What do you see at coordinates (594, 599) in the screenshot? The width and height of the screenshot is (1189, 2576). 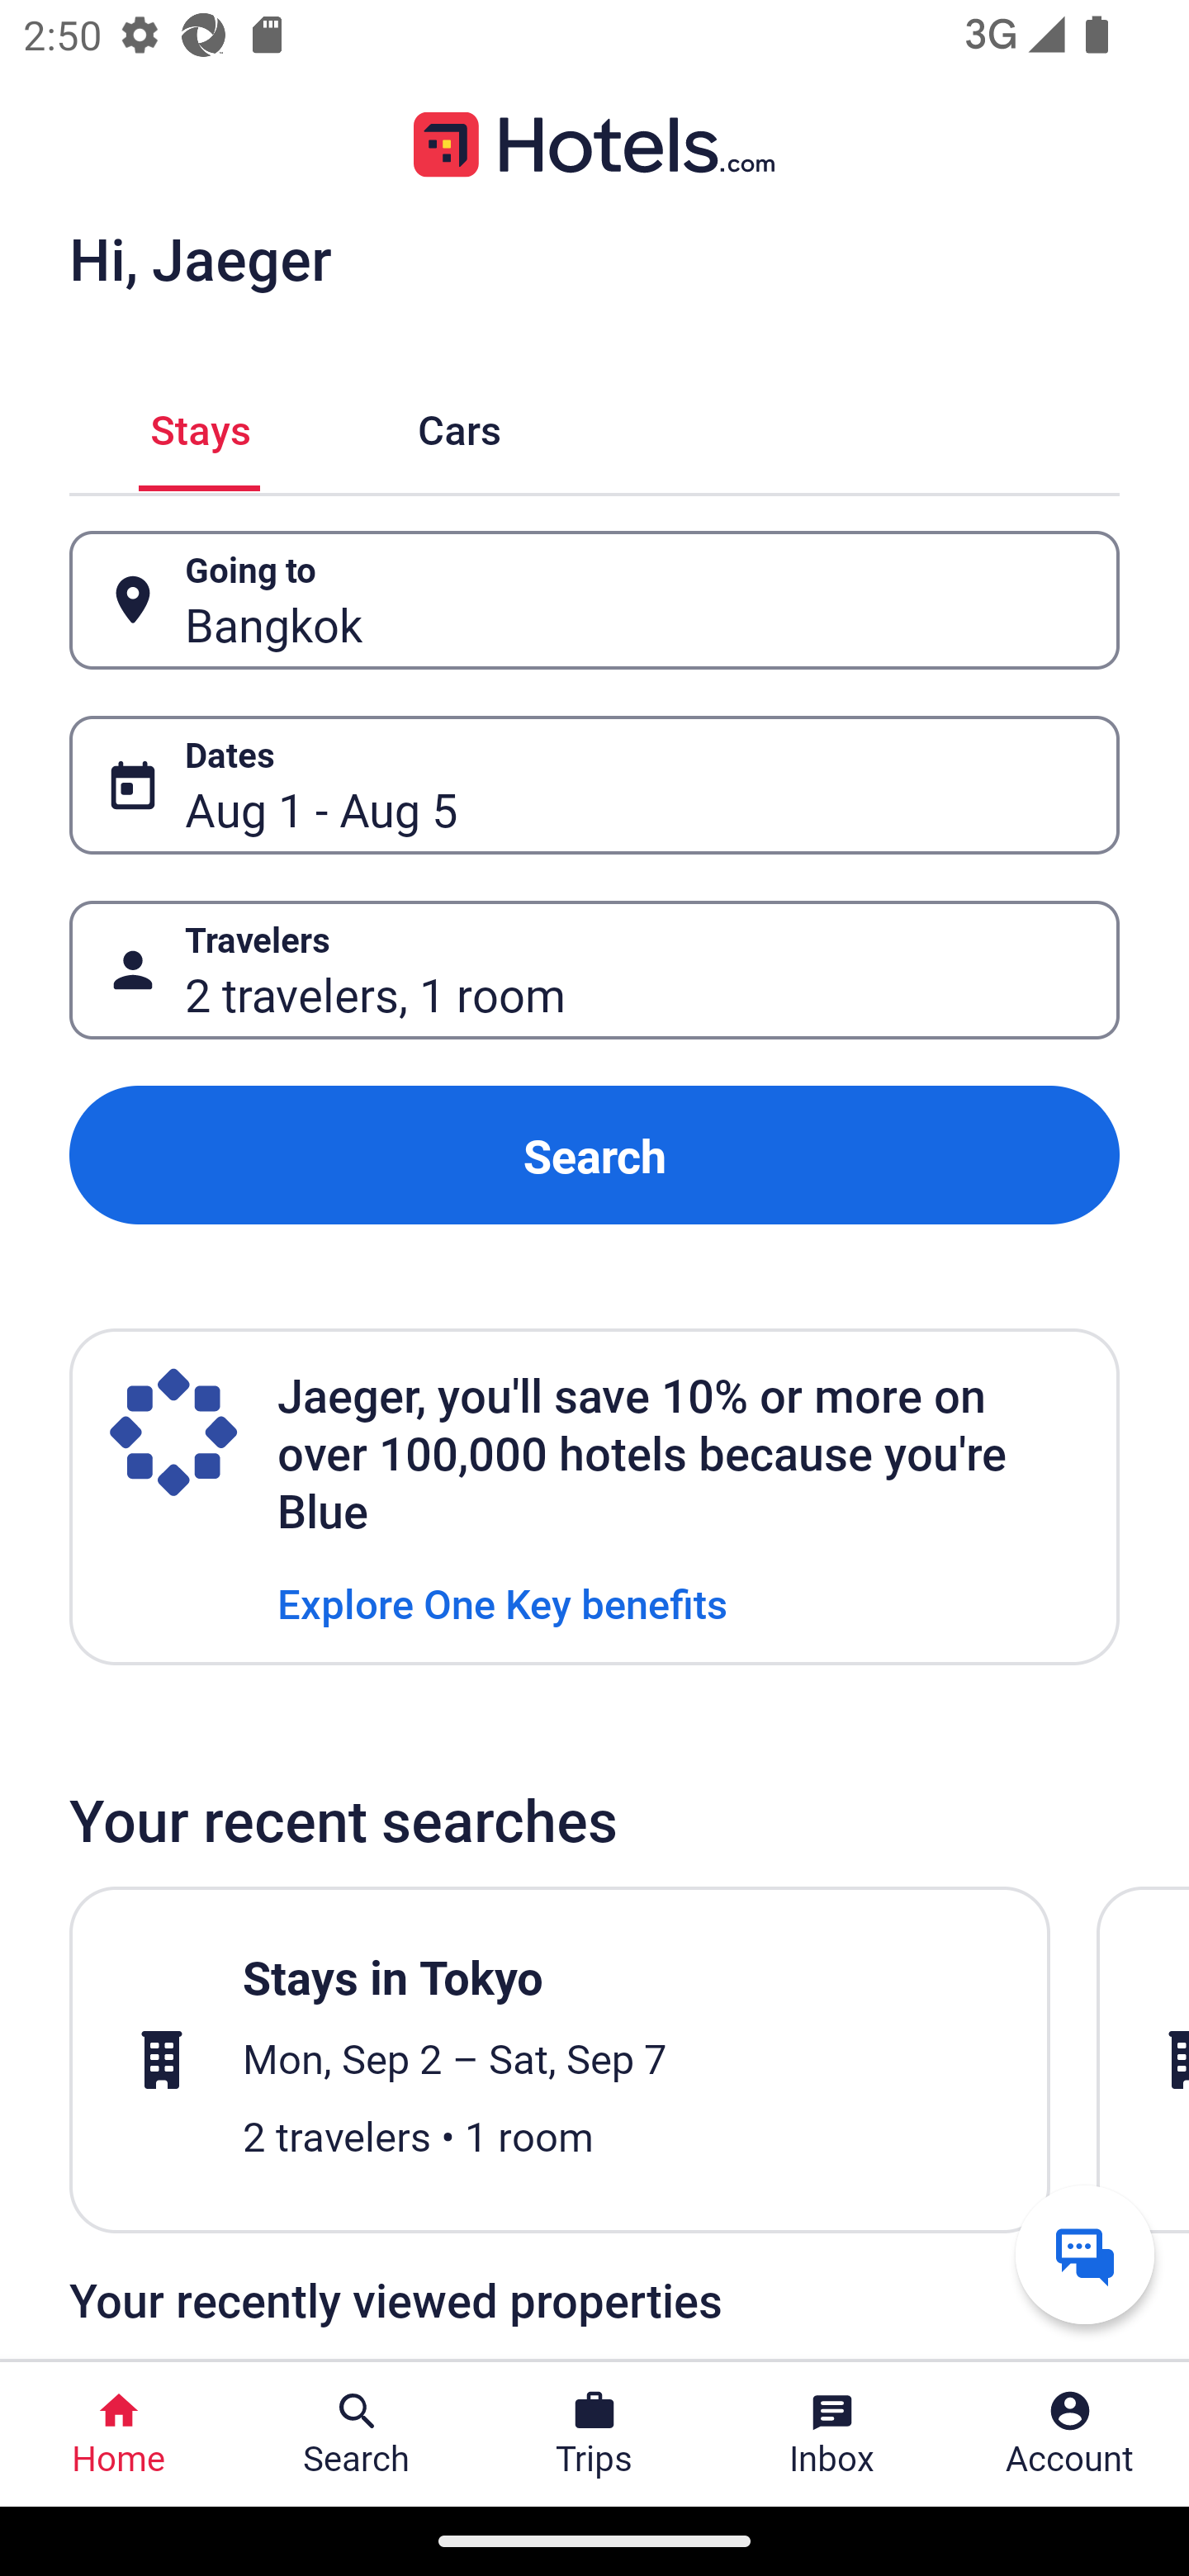 I see `Going to Button Bangkok` at bounding box center [594, 599].